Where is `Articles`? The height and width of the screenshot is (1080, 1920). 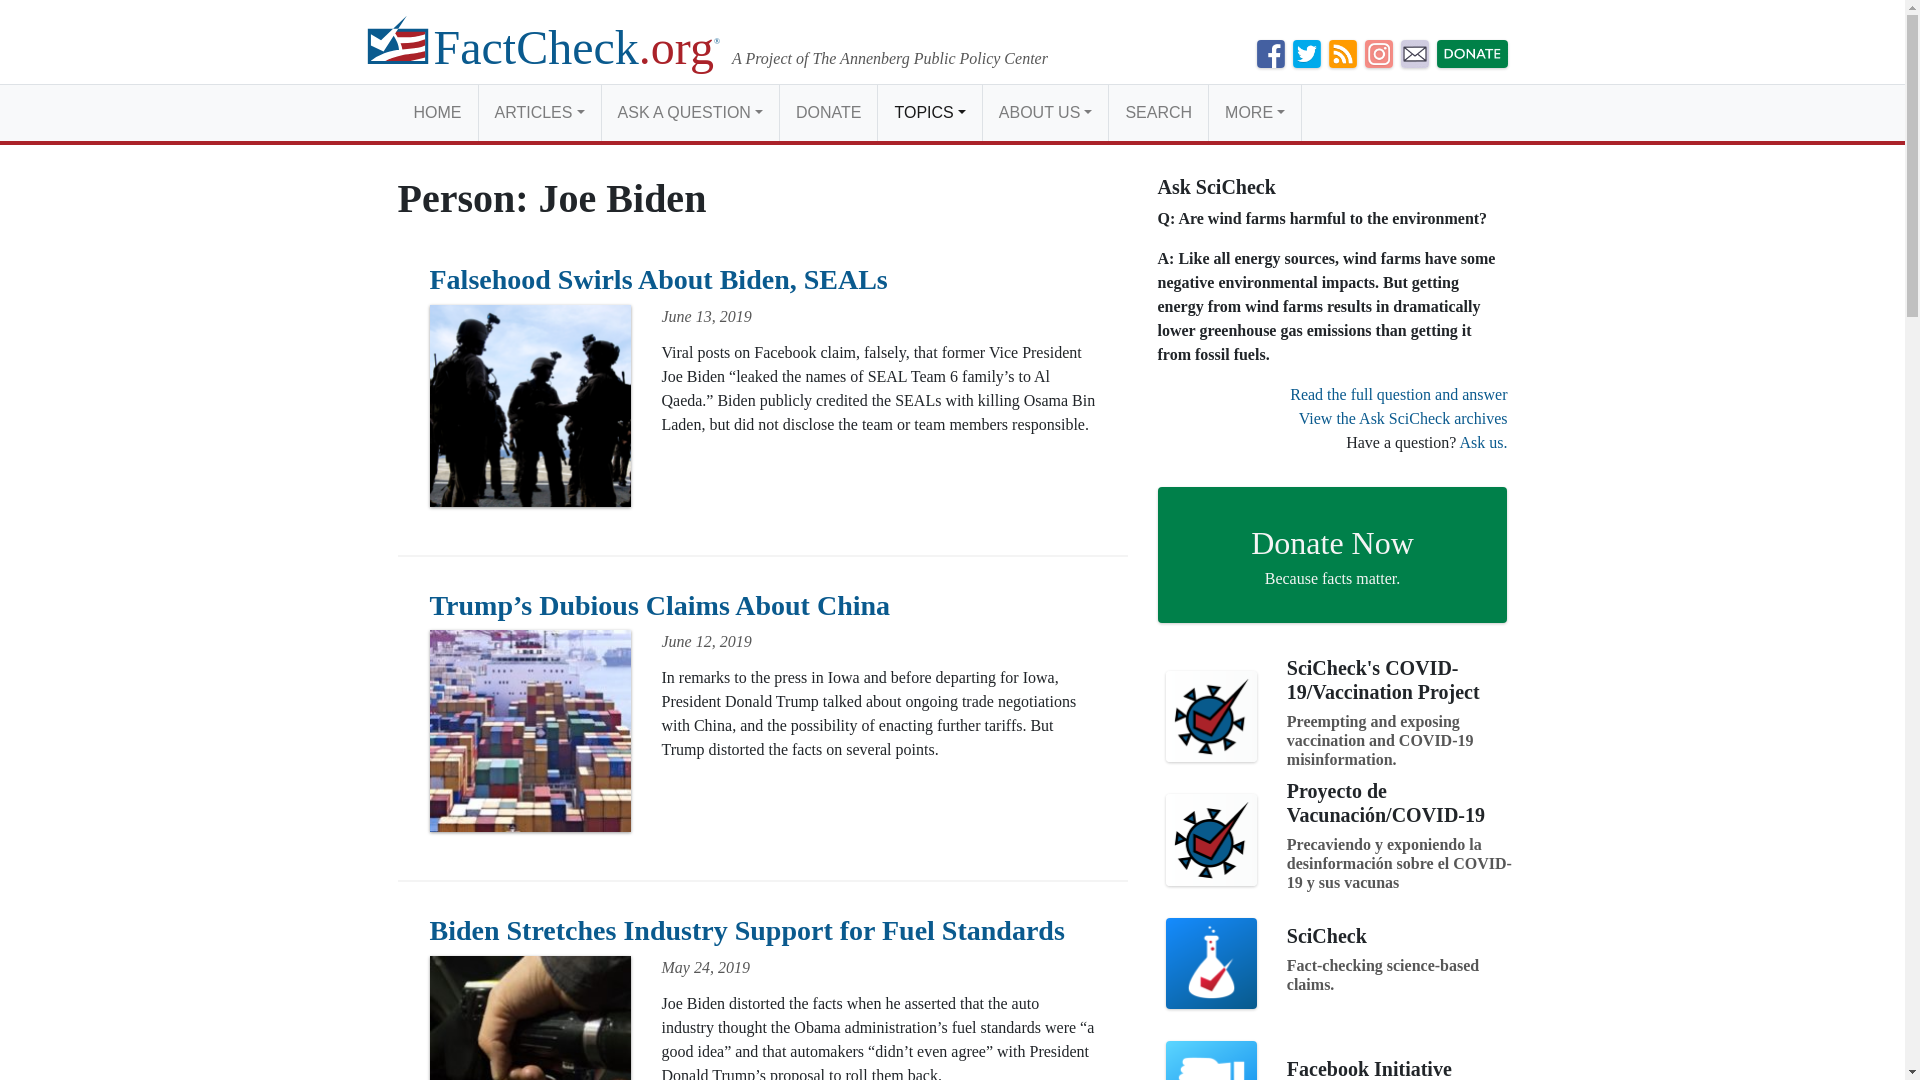
Articles is located at coordinates (538, 112).